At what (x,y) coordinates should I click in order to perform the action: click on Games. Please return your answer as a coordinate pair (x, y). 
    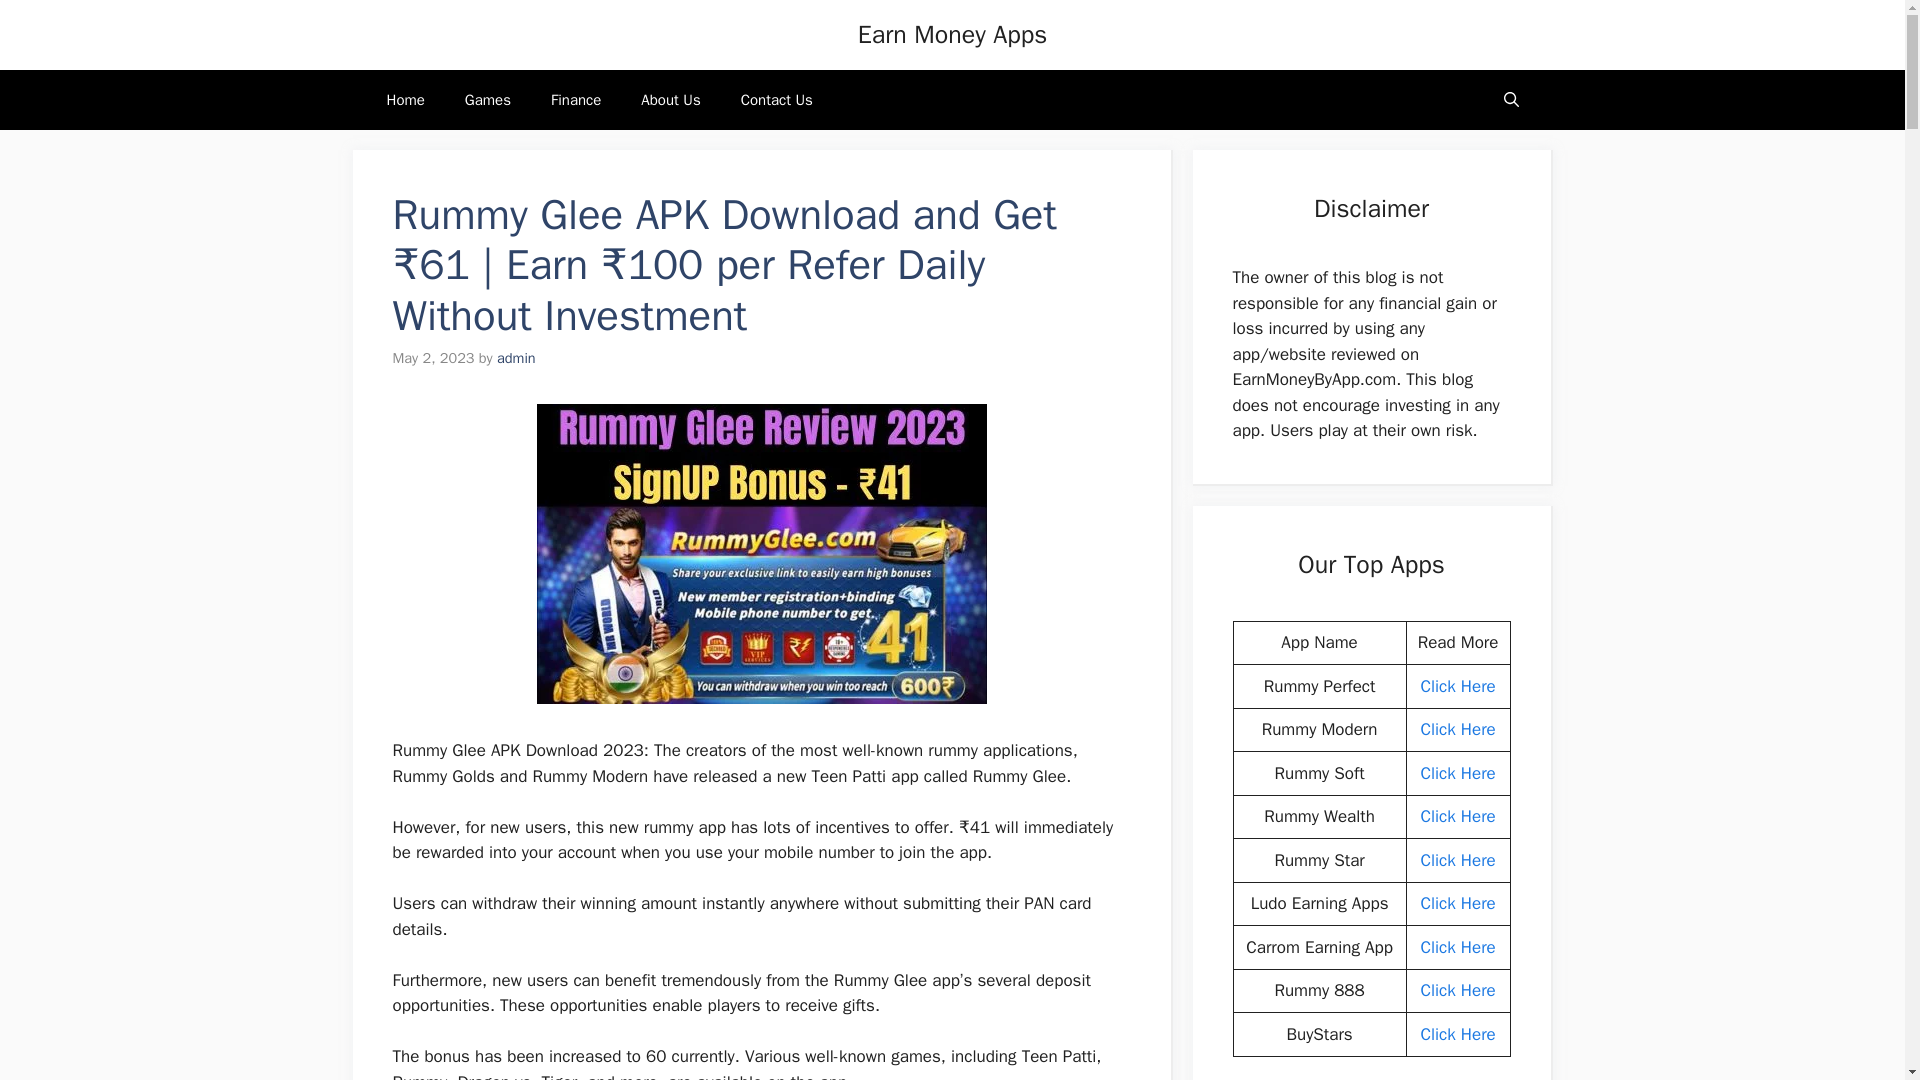
    Looking at the image, I should click on (488, 100).